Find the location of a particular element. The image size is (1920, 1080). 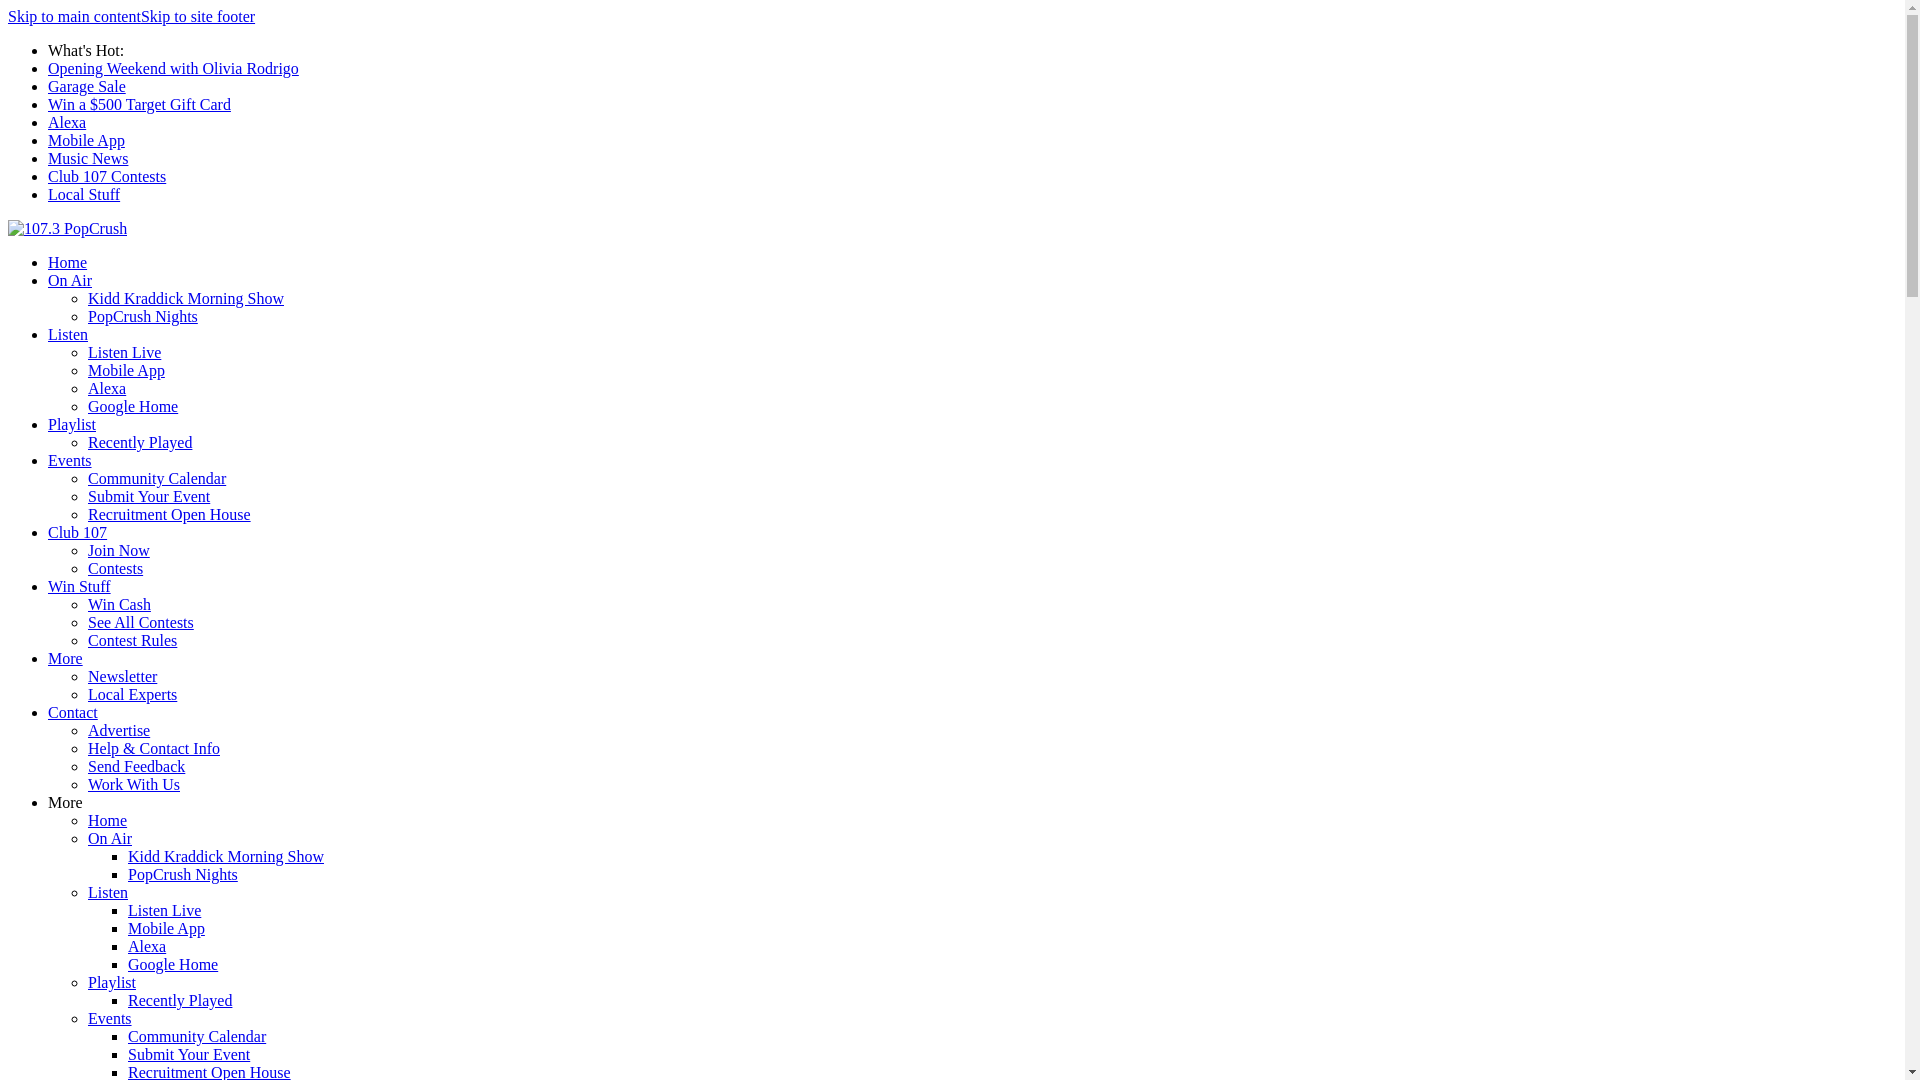

Submit Your Event is located at coordinates (149, 496).